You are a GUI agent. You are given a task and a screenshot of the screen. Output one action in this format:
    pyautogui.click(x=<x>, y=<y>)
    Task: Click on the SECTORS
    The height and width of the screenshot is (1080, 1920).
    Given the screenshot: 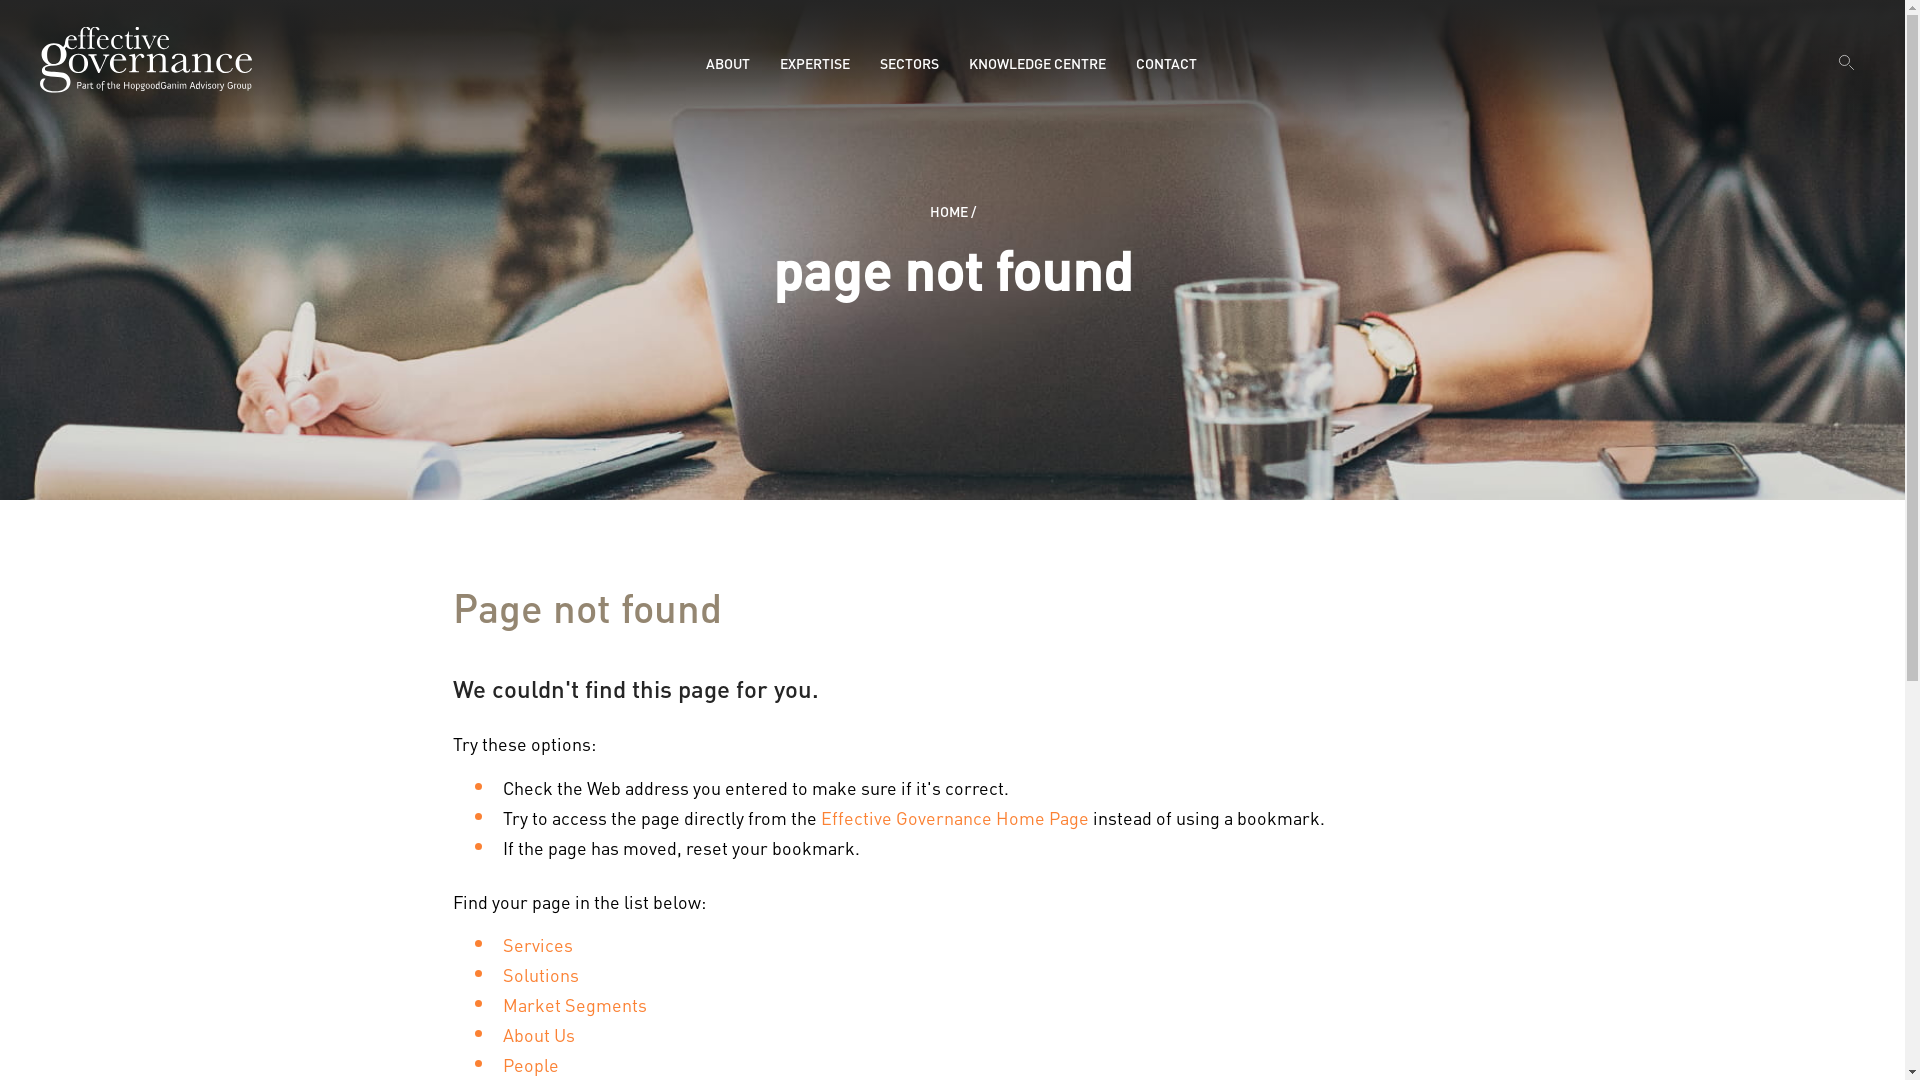 What is the action you would take?
    pyautogui.click(x=910, y=63)
    